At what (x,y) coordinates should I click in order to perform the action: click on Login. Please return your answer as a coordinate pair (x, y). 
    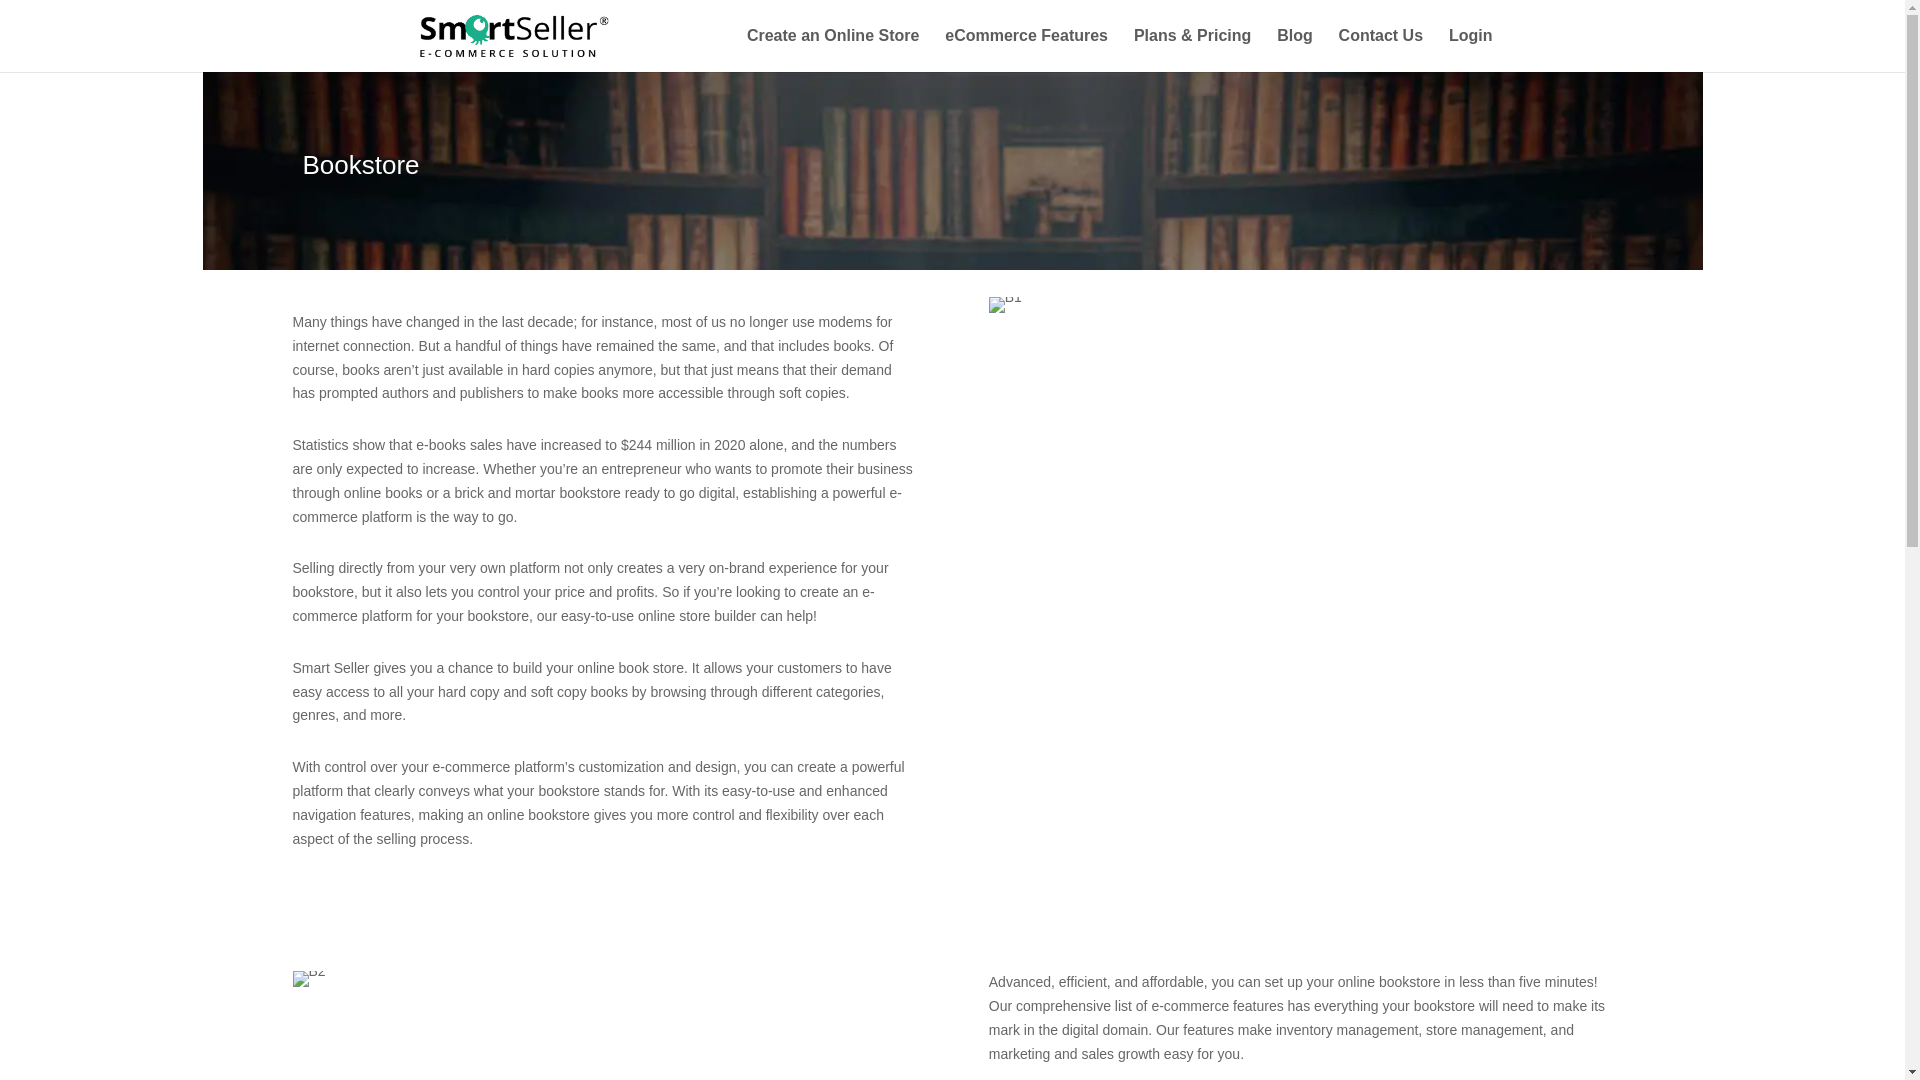
    Looking at the image, I should click on (1471, 50).